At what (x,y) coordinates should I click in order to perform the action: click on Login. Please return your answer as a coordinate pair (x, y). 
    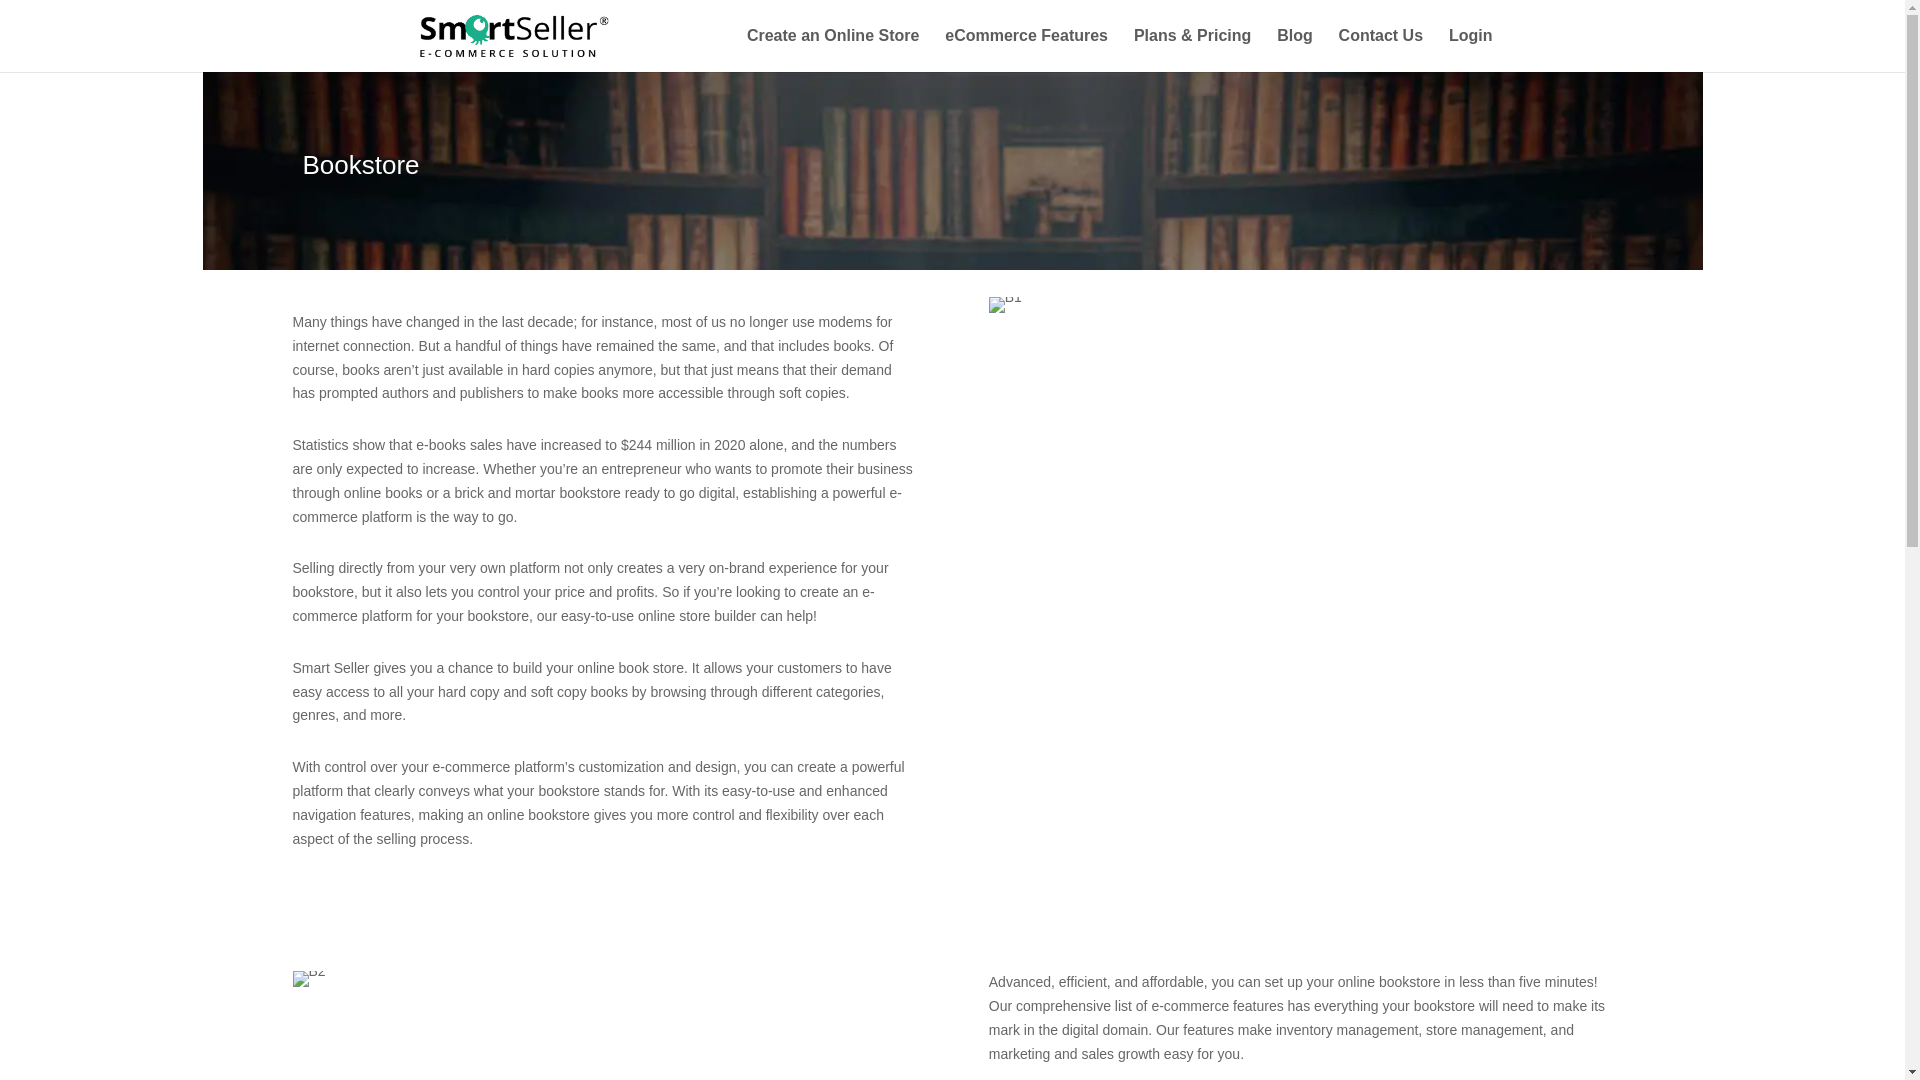
    Looking at the image, I should click on (1471, 50).